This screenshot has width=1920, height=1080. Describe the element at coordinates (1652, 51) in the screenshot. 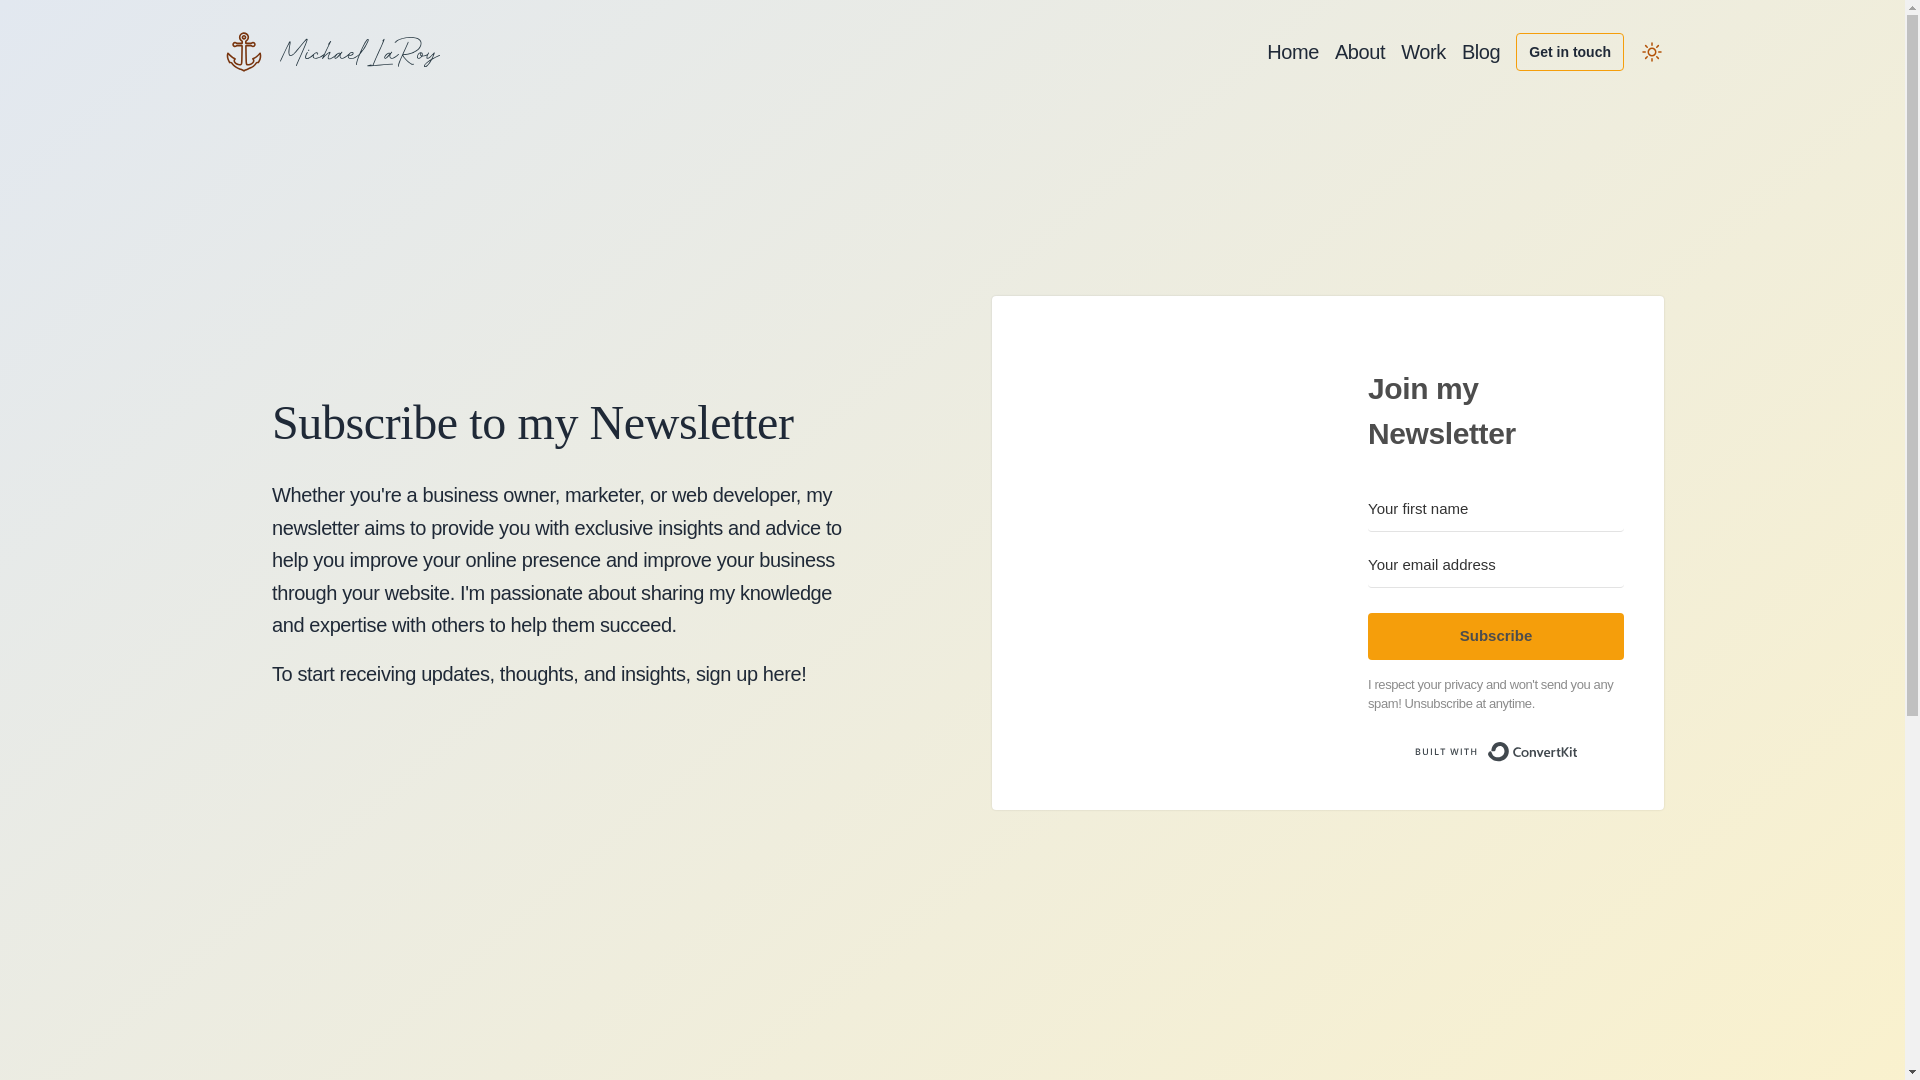

I see `Switch to dark mode` at that location.